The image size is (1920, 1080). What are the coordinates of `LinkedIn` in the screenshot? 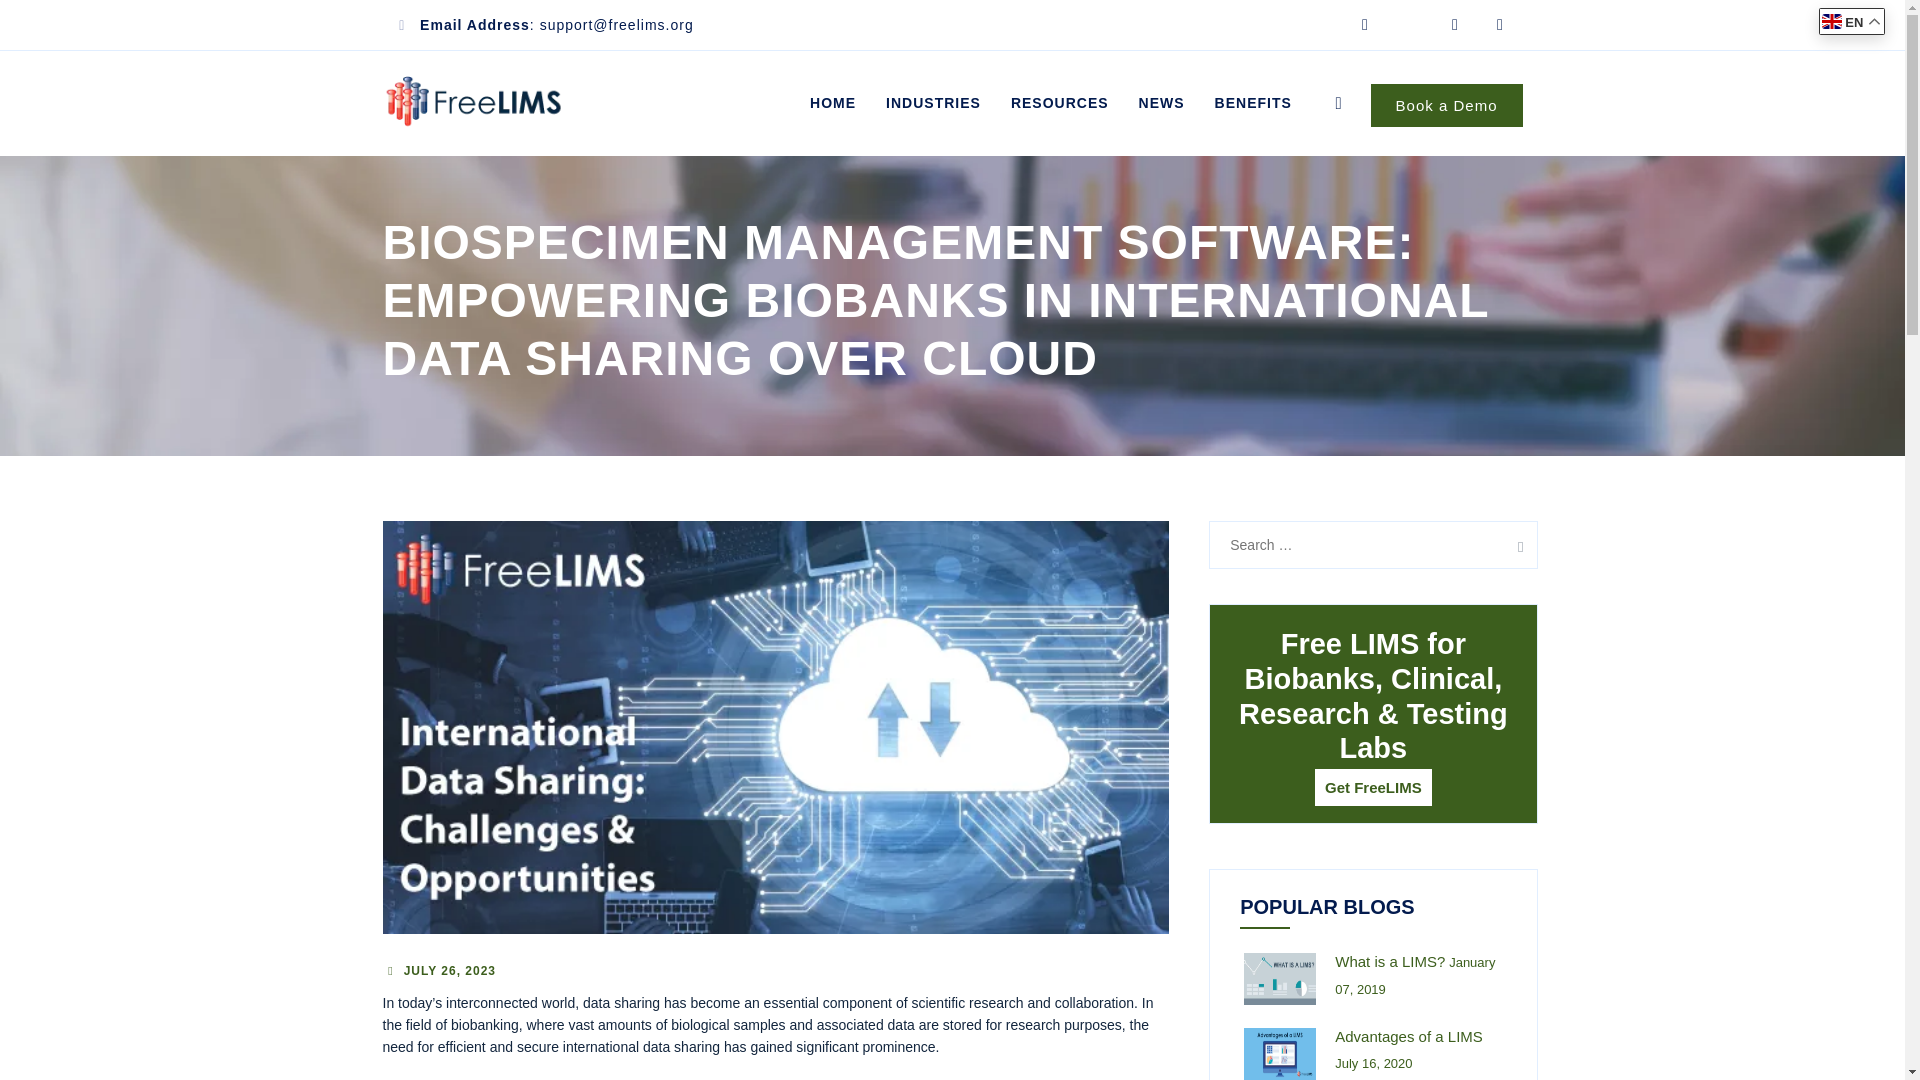 It's located at (1364, 24).